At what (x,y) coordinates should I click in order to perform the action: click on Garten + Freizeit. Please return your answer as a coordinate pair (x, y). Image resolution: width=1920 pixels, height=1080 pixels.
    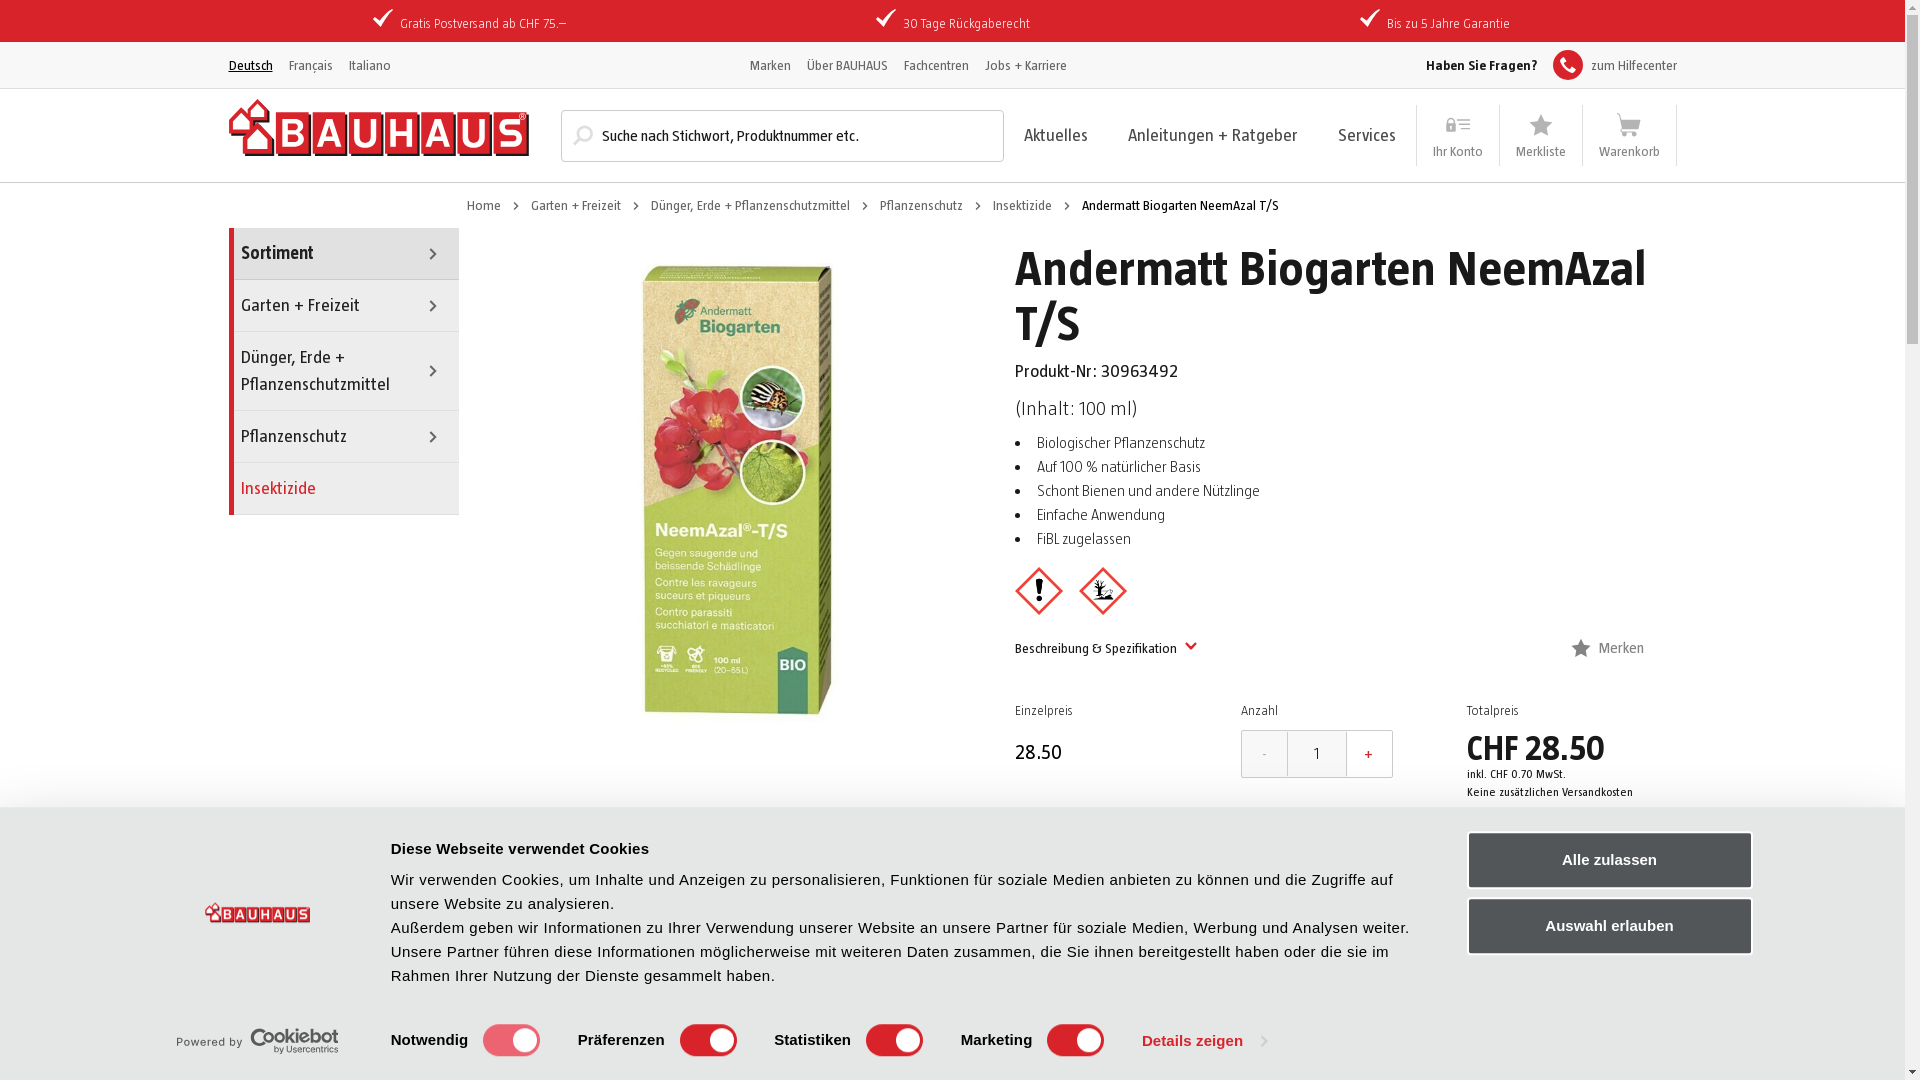
    Looking at the image, I should click on (575, 206).